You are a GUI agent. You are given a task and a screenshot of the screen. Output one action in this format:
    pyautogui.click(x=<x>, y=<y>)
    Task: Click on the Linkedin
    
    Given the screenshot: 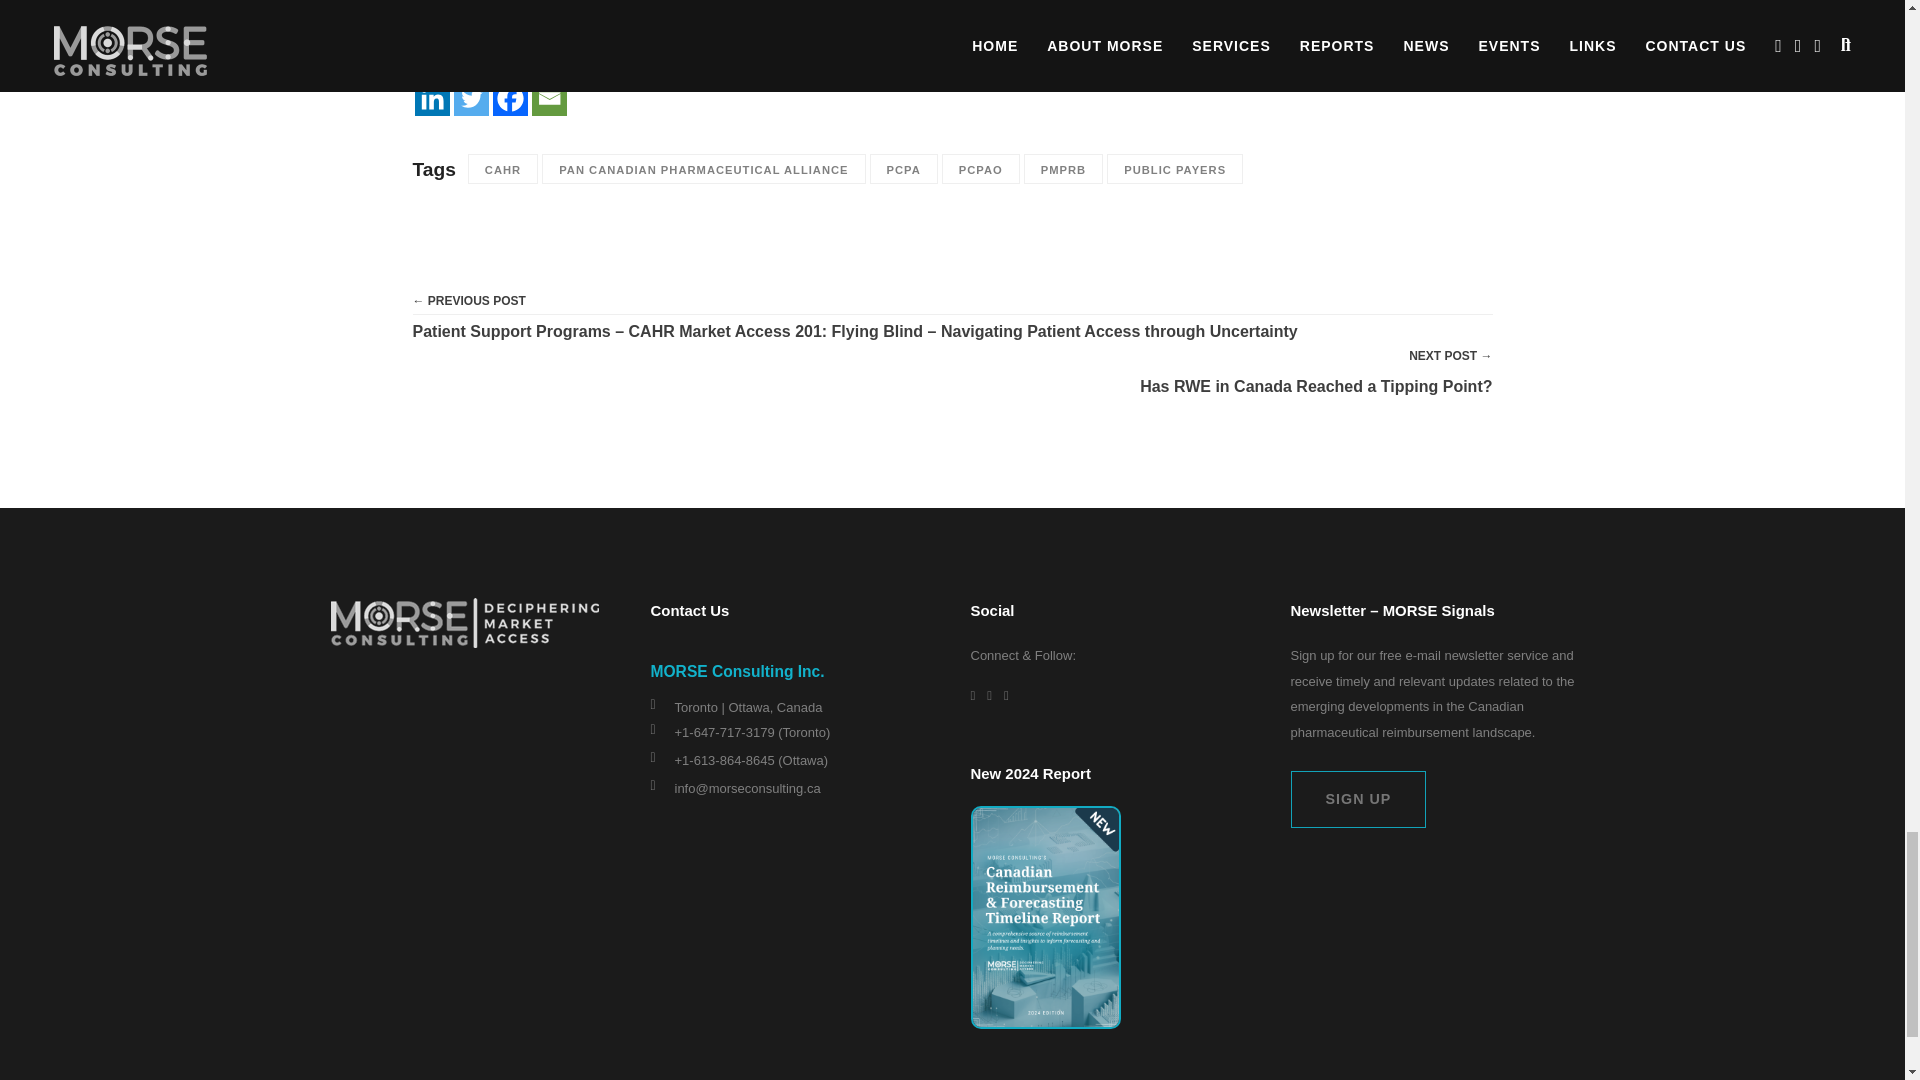 What is the action you would take?
    pyautogui.click(x=432, y=98)
    